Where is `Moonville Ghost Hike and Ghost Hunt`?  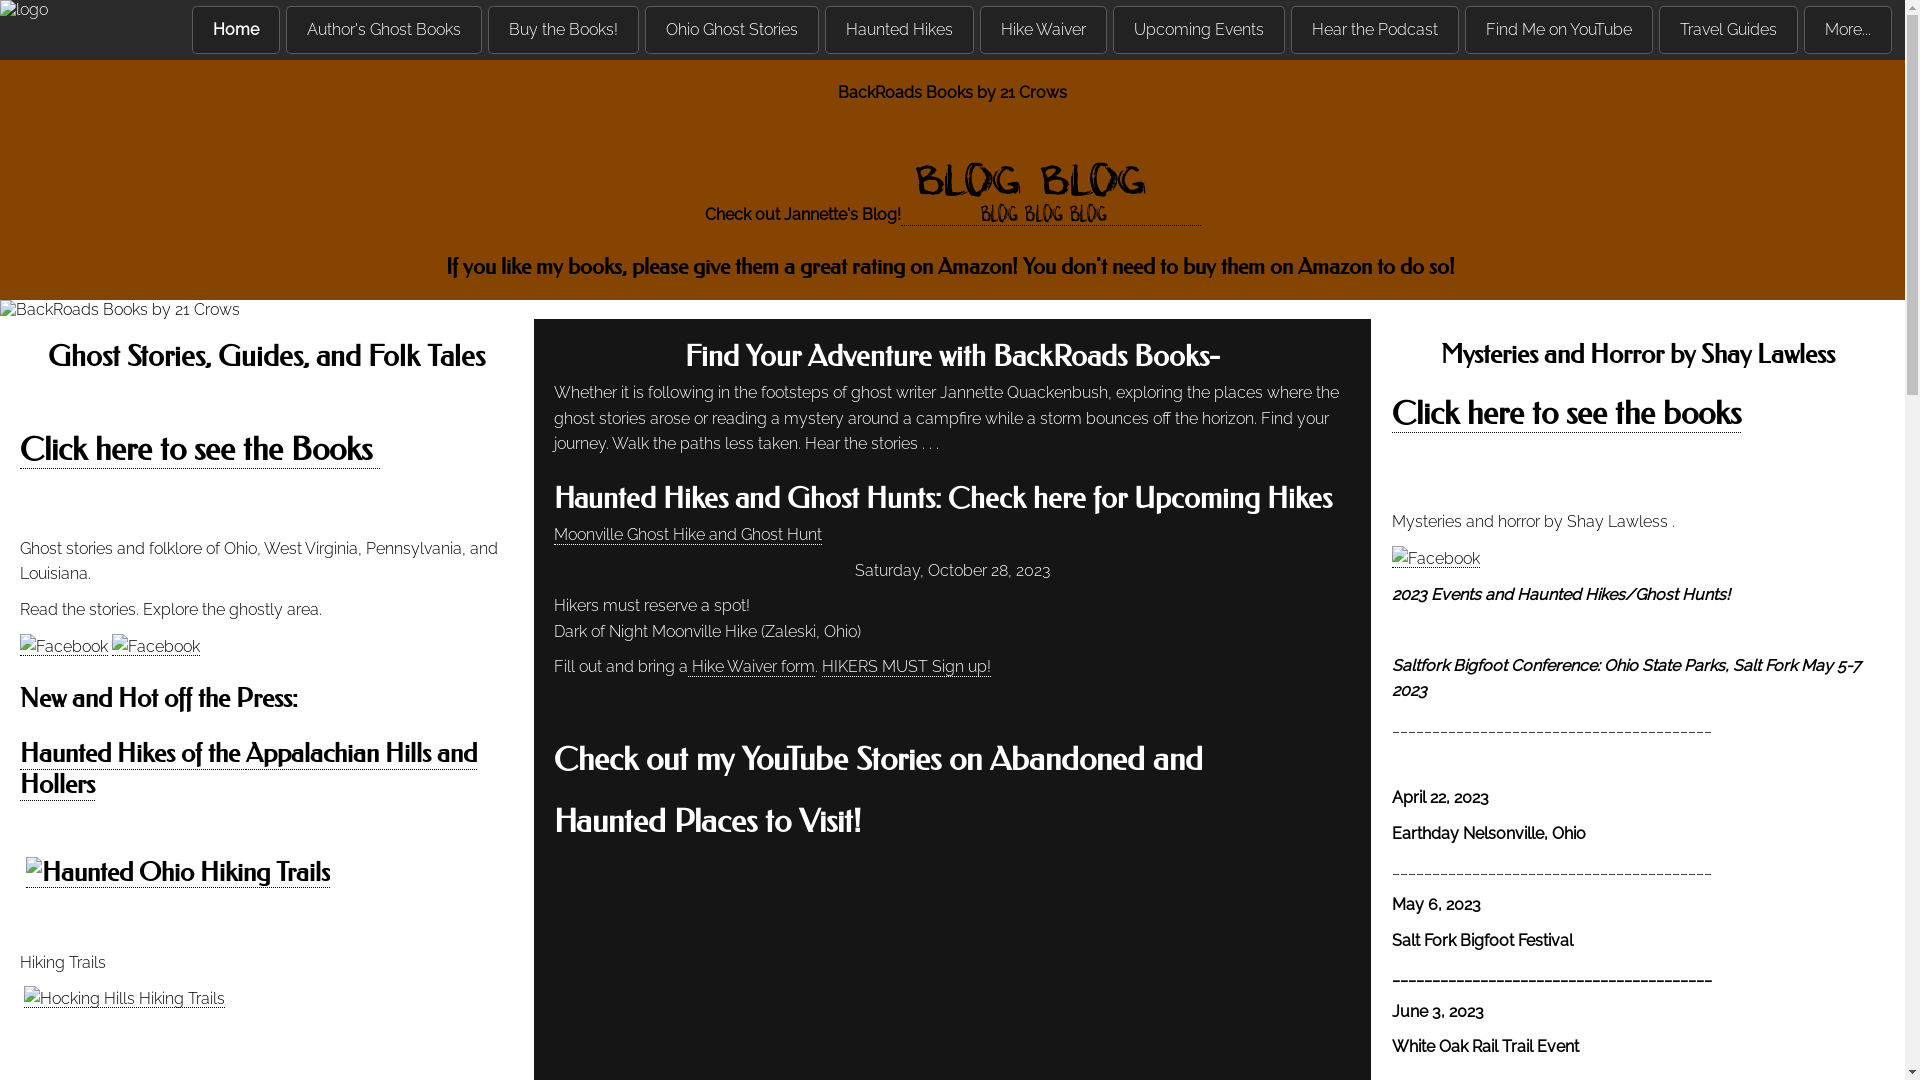 Moonville Ghost Hike and Ghost Hunt is located at coordinates (688, 535).